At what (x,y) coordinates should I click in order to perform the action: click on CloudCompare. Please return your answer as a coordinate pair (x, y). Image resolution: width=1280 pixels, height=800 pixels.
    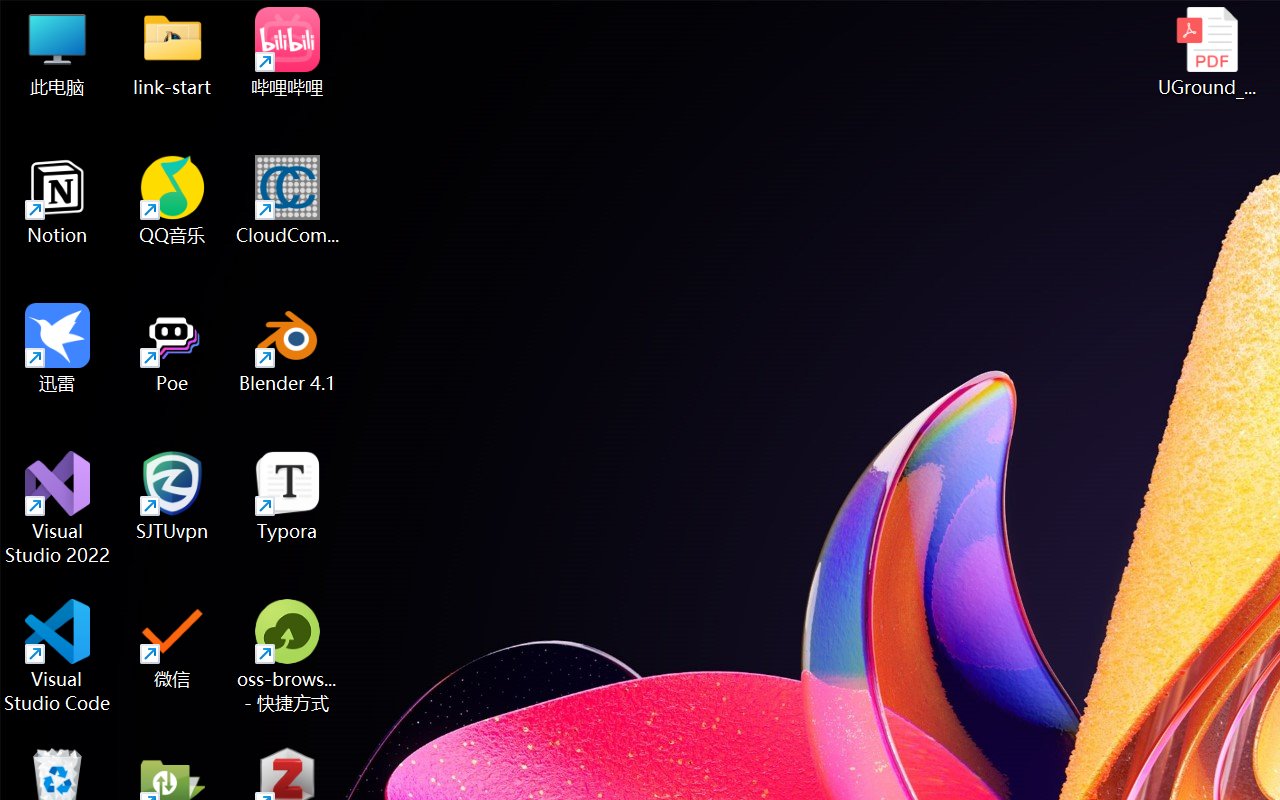
    Looking at the image, I should click on (288, 200).